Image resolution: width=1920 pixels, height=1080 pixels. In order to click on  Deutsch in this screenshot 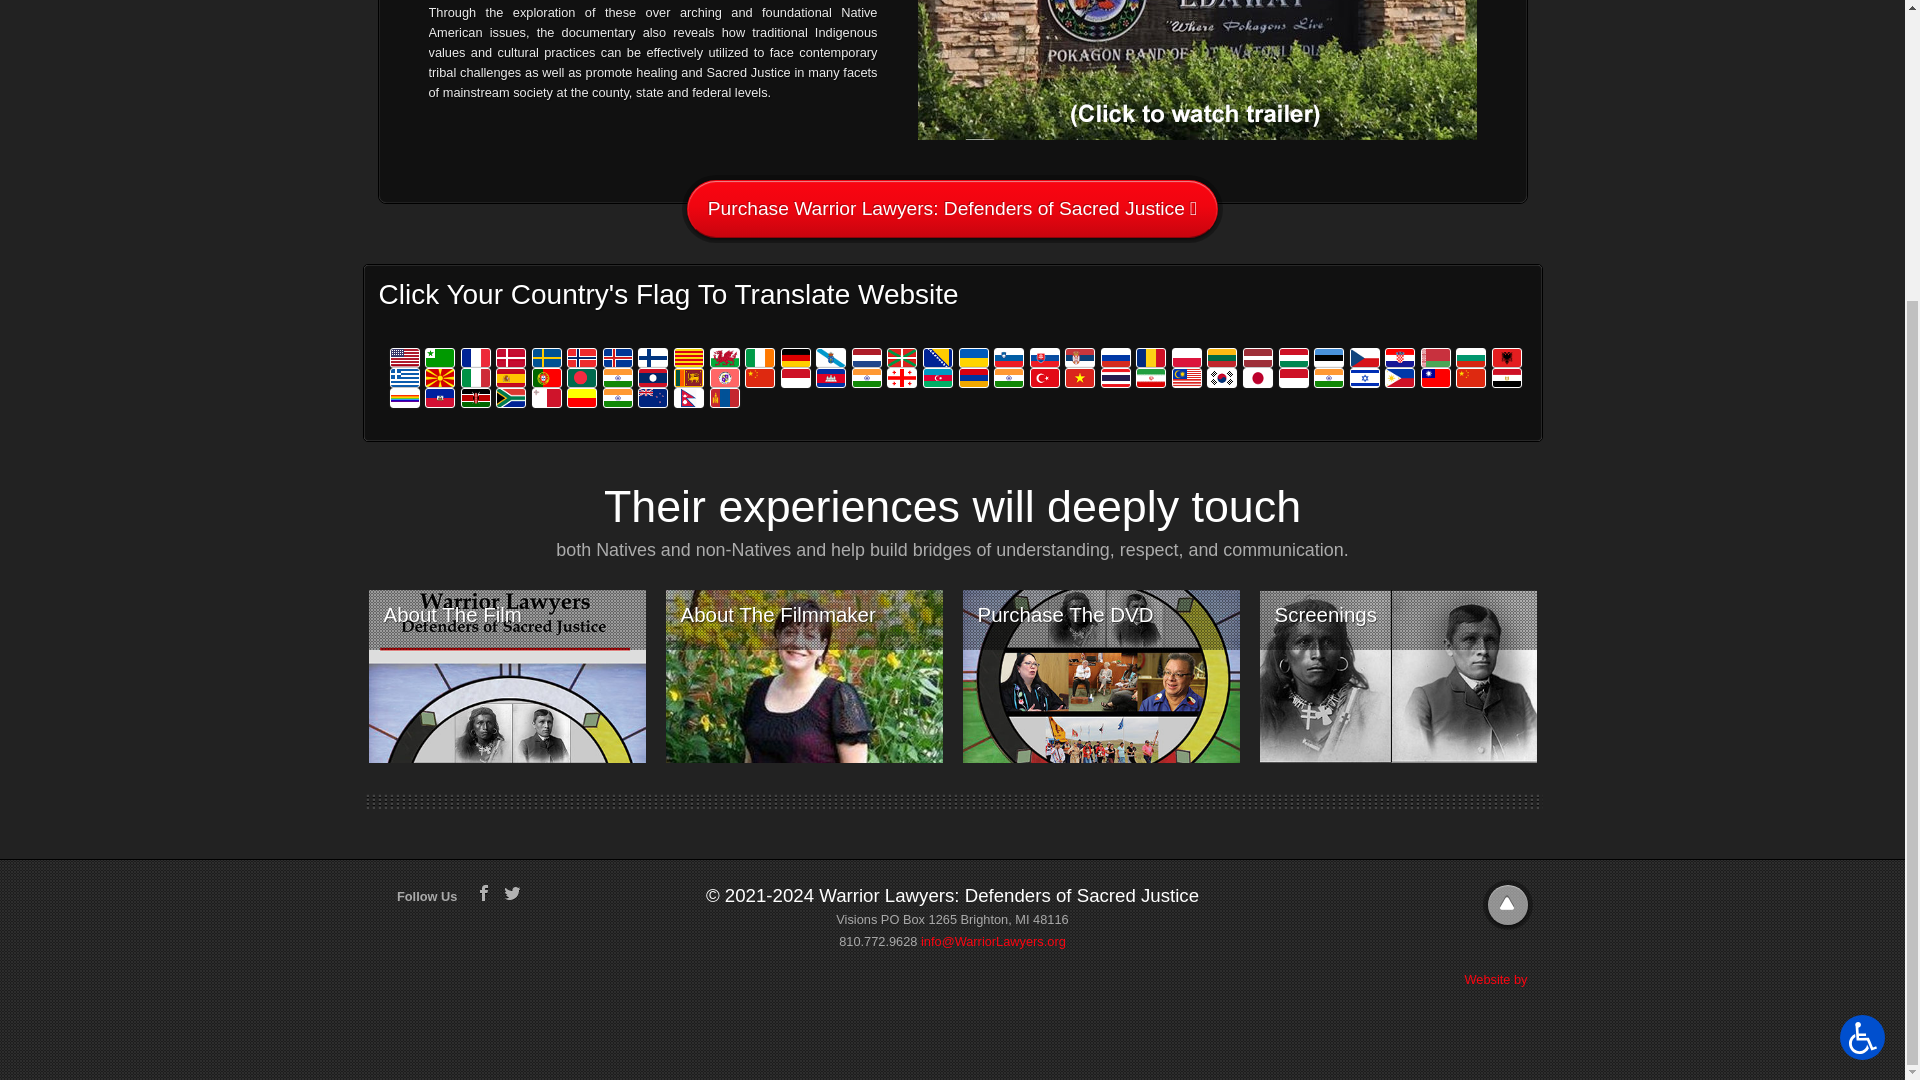, I will do `click(798, 357)`.